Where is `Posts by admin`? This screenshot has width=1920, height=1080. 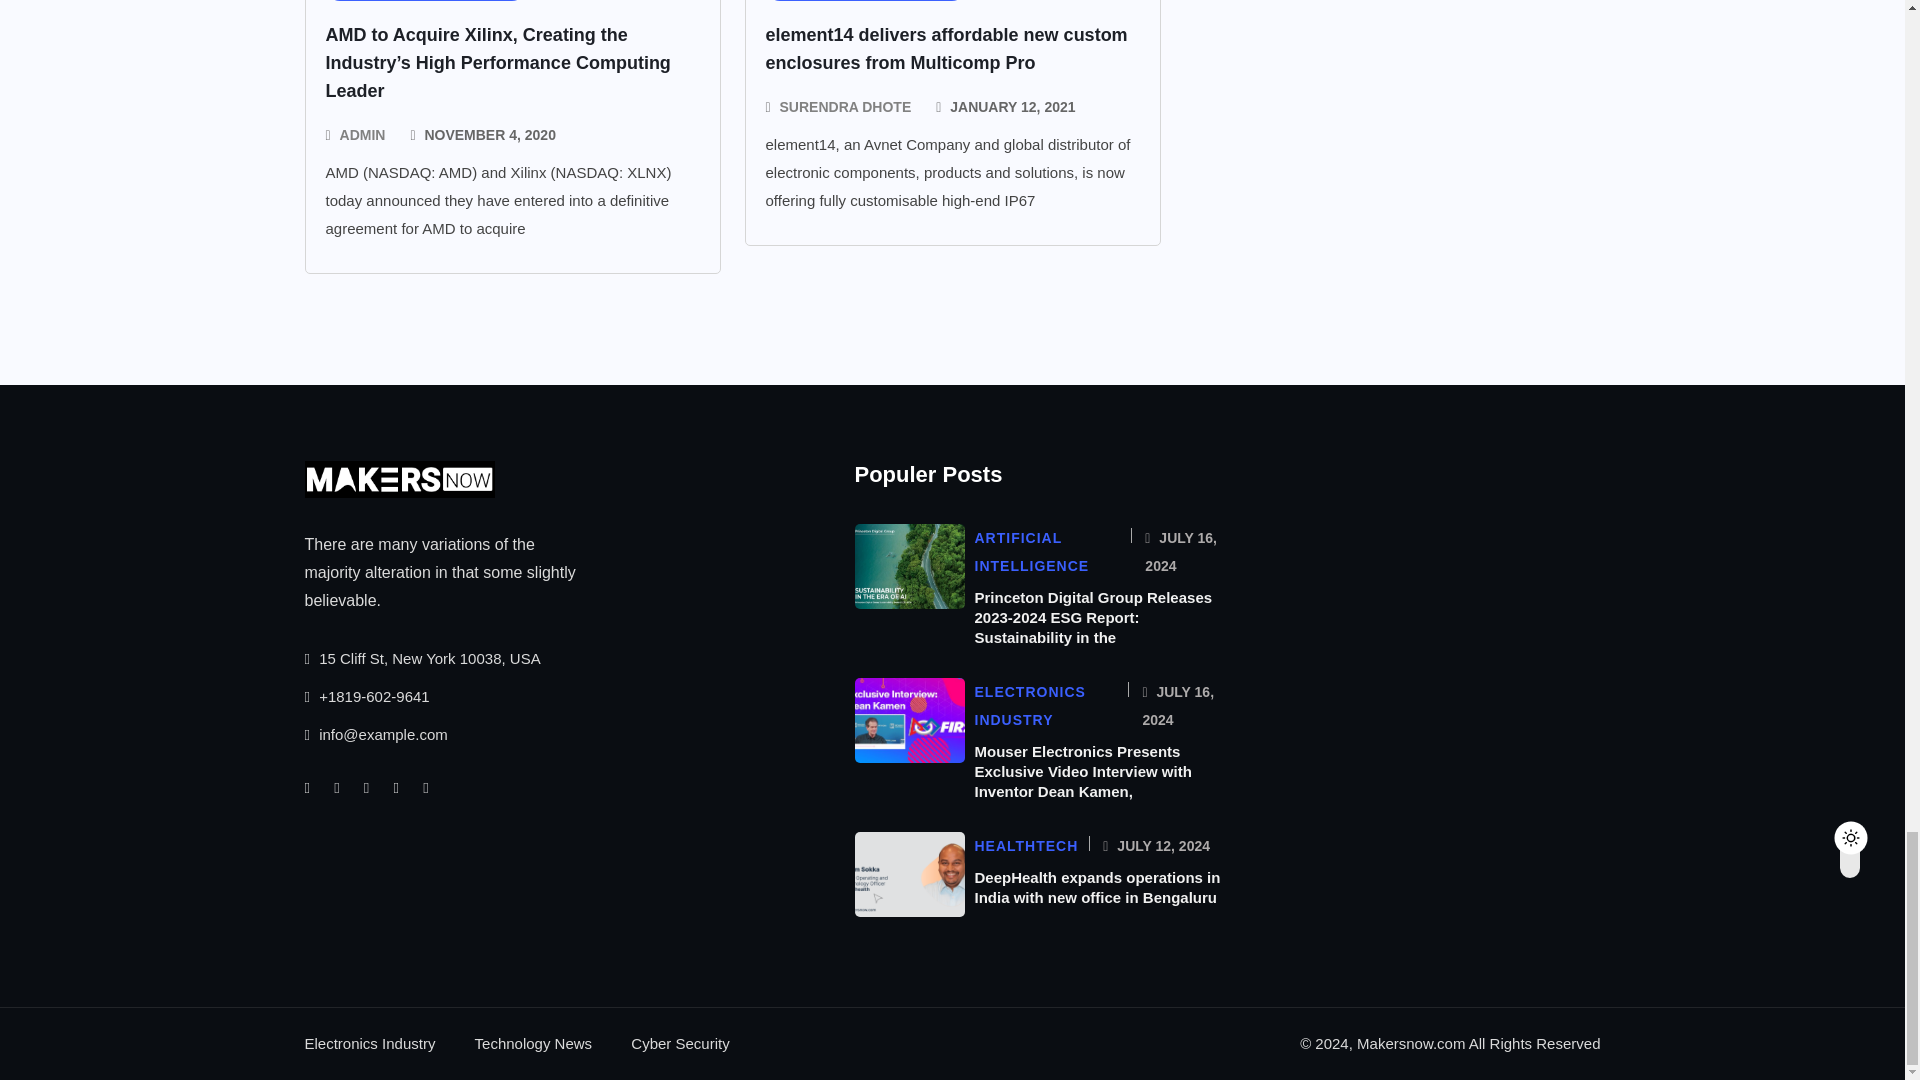 Posts by admin is located at coordinates (362, 134).